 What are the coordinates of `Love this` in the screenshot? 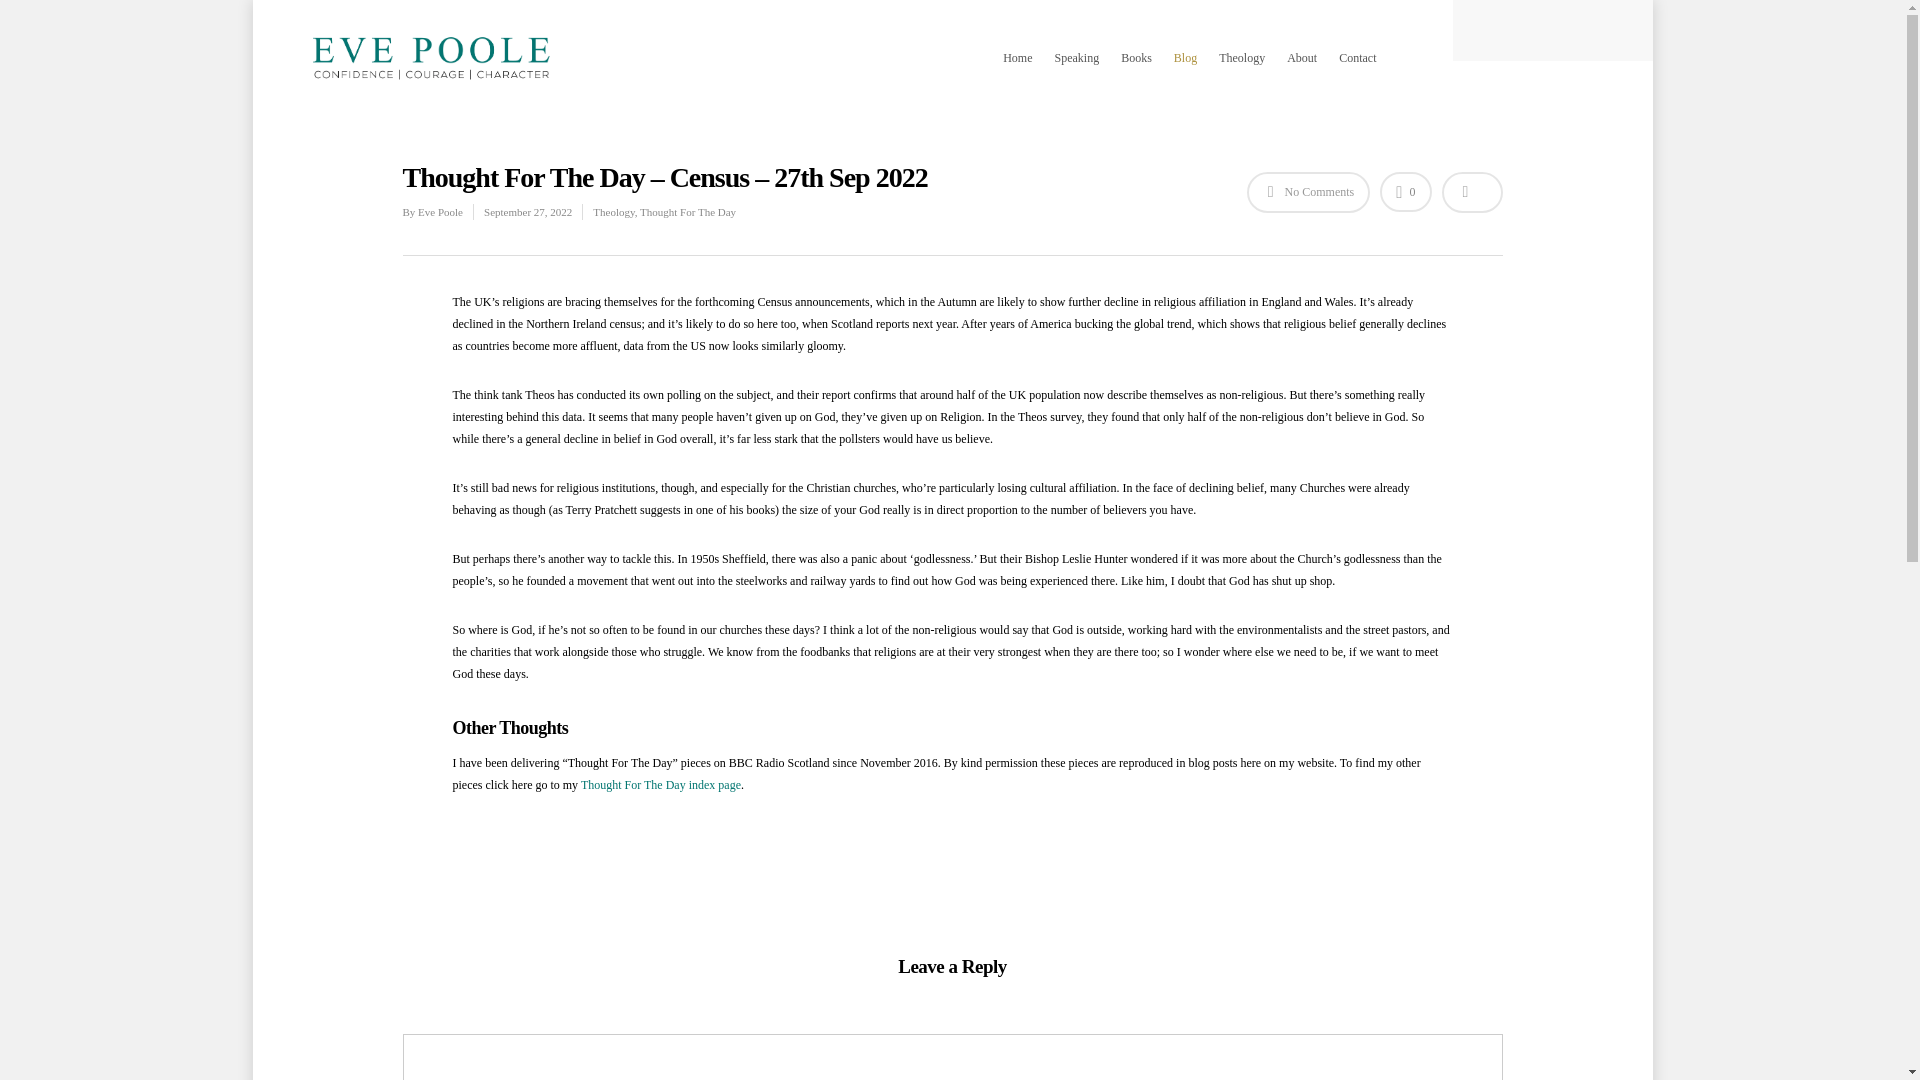 It's located at (1405, 192).